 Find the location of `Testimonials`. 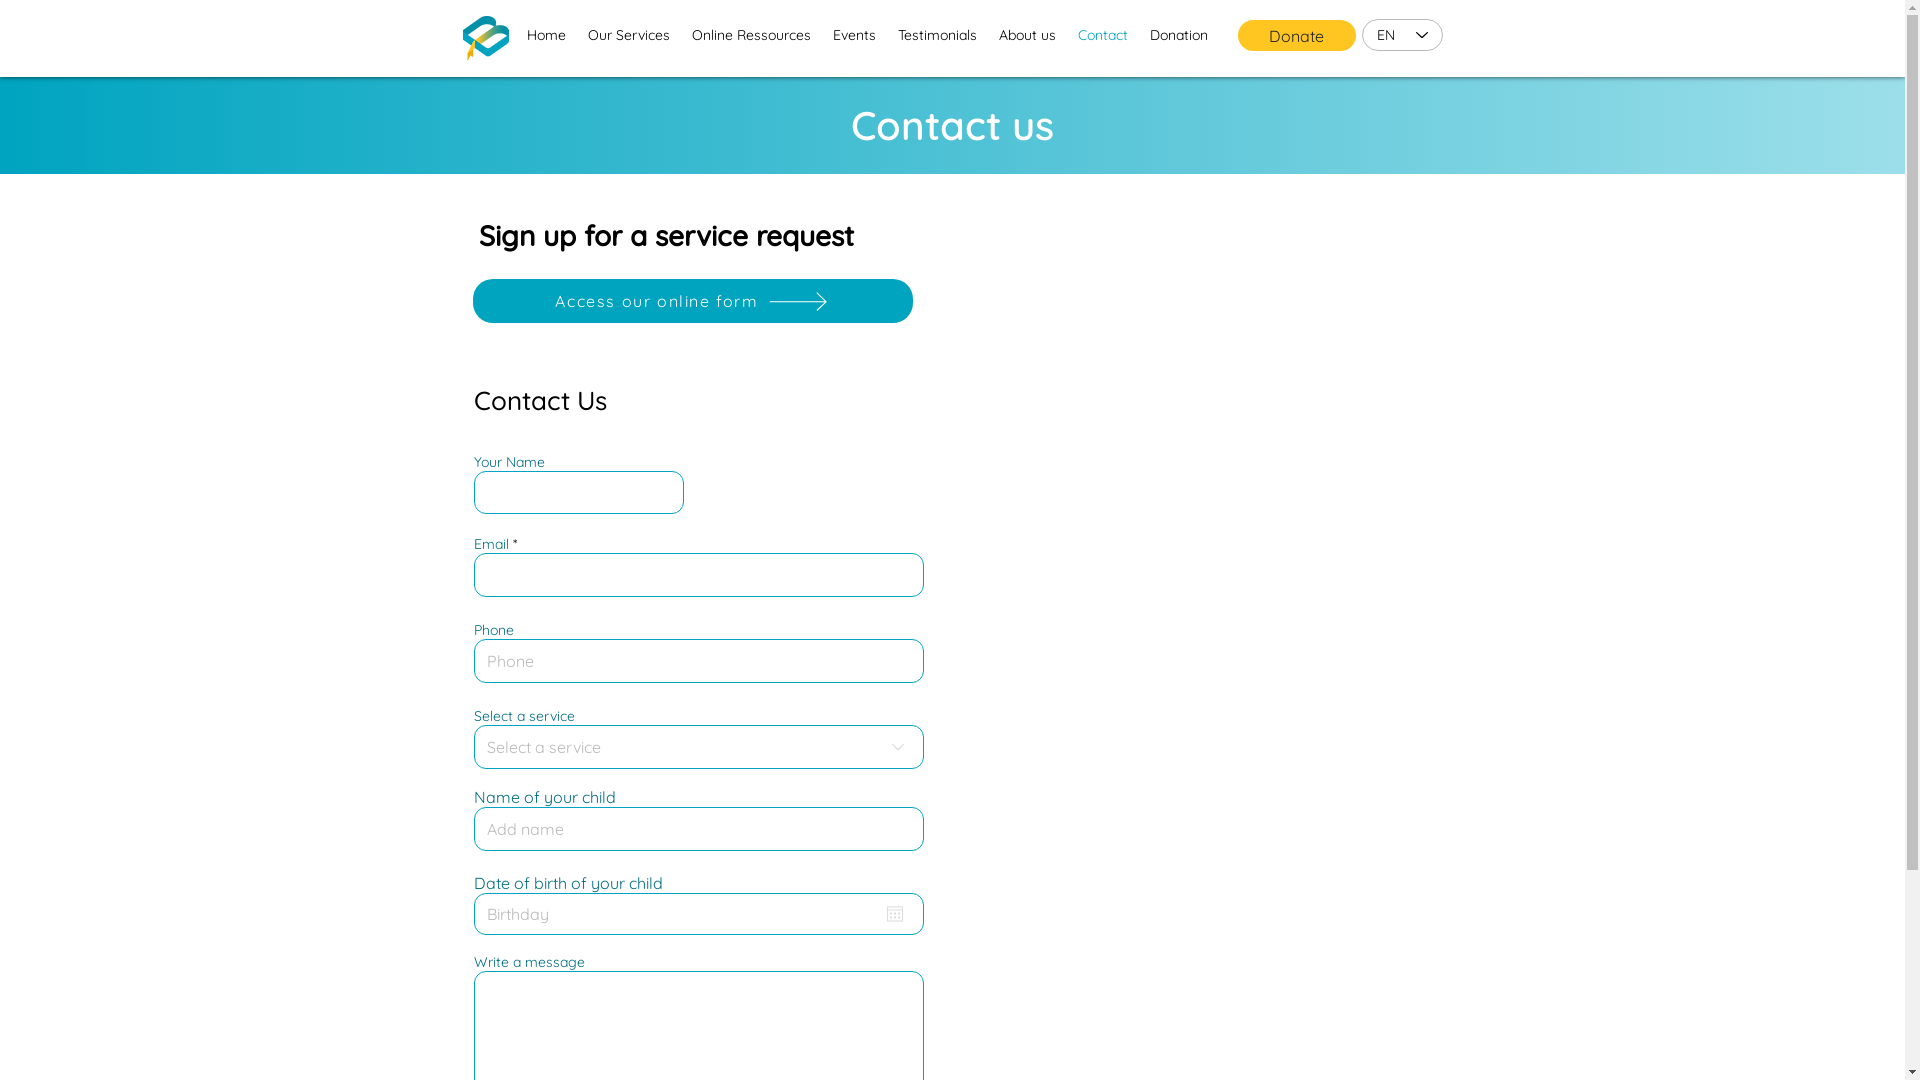

Testimonials is located at coordinates (936, 35).